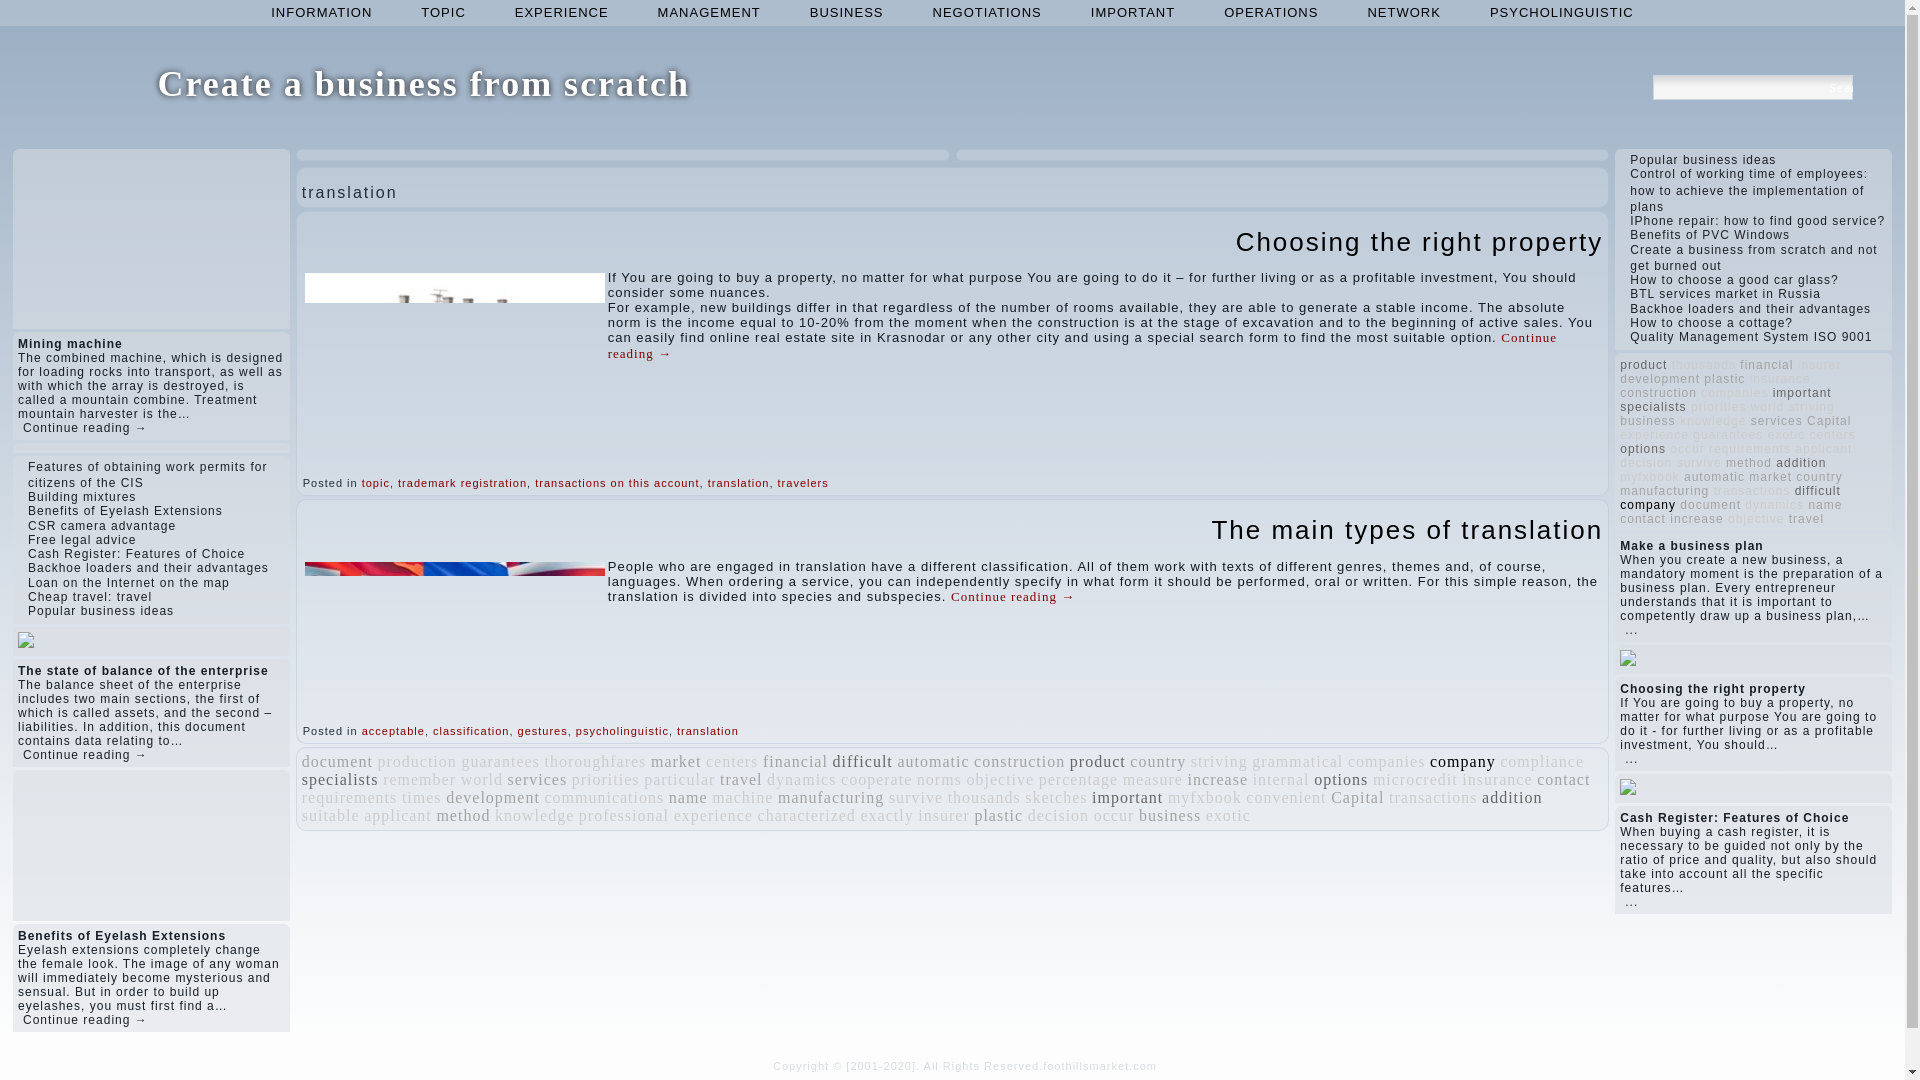  Describe the element at coordinates (622, 730) in the screenshot. I see `psycholinguistic` at that location.